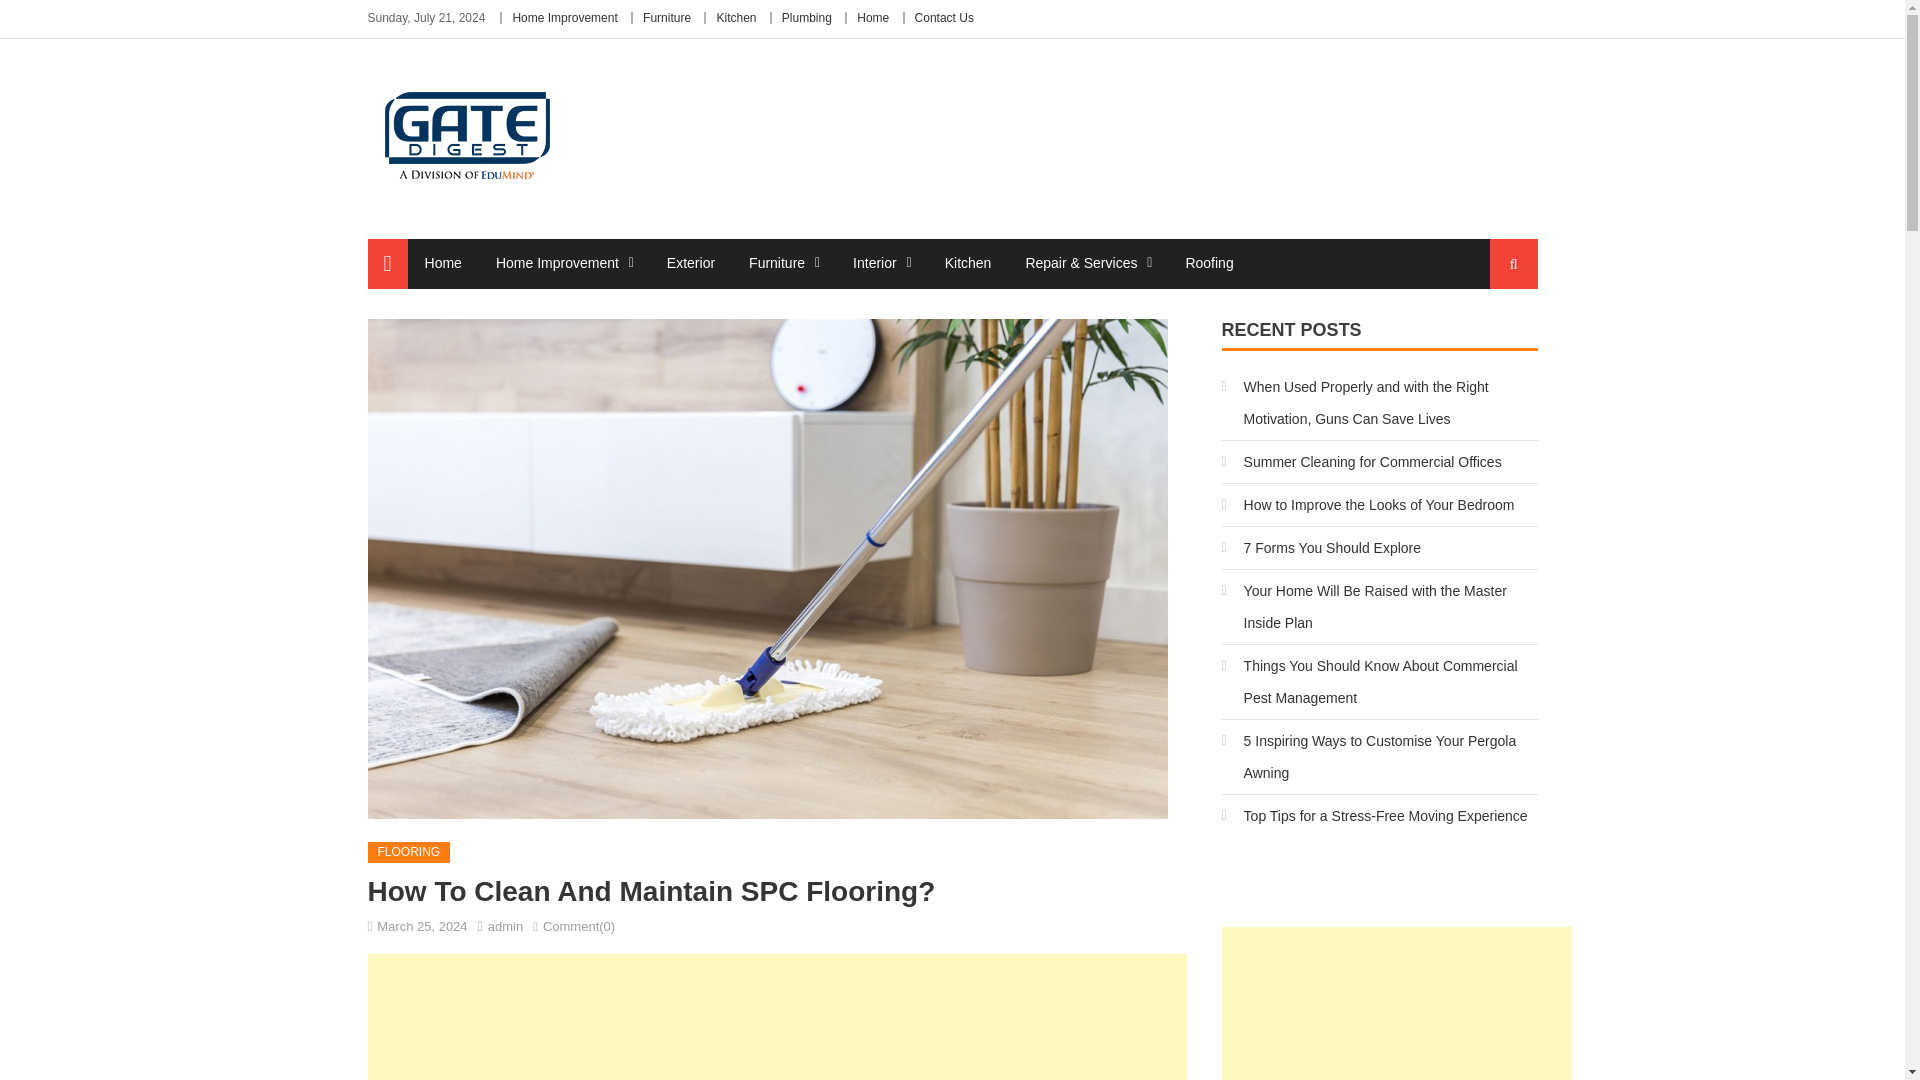  Describe the element at coordinates (564, 17) in the screenshot. I see `Home Improvement` at that location.